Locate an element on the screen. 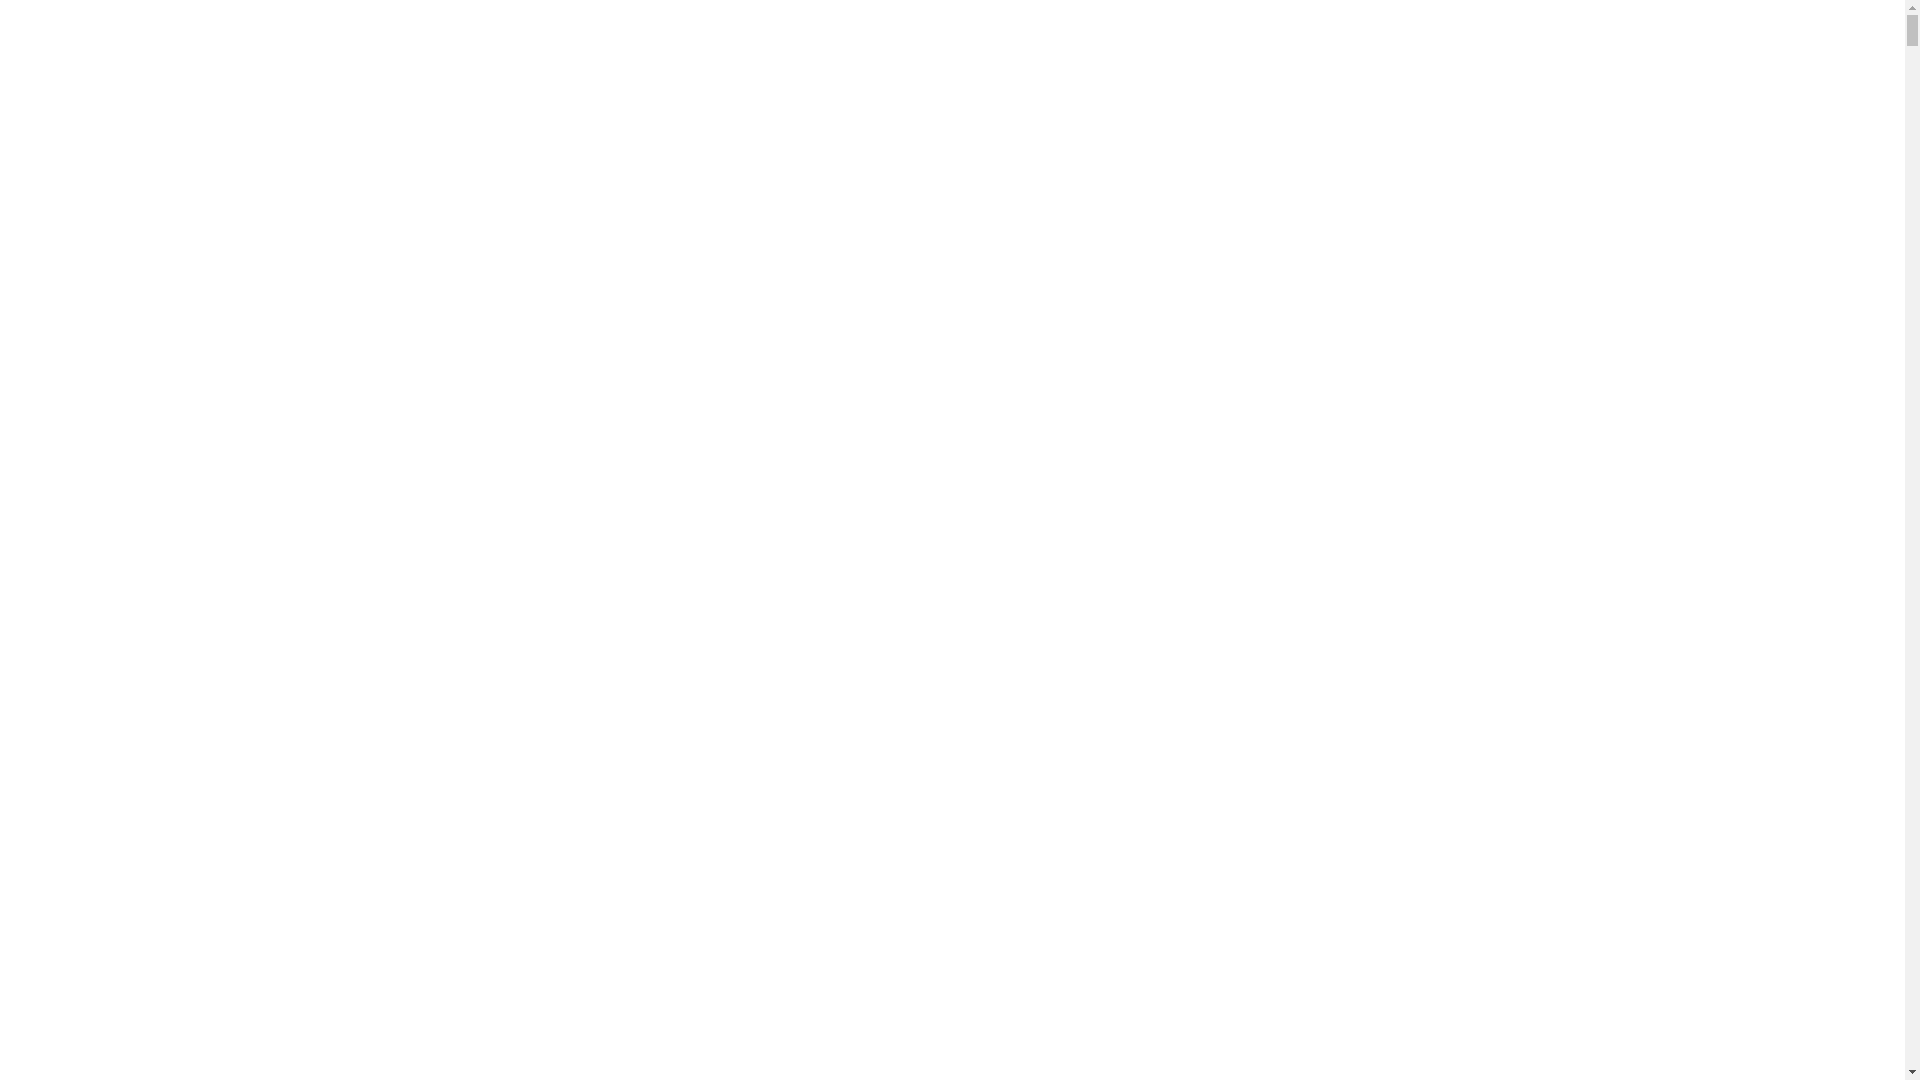  STENENHUISSTRAAT is located at coordinates (1084, 738).